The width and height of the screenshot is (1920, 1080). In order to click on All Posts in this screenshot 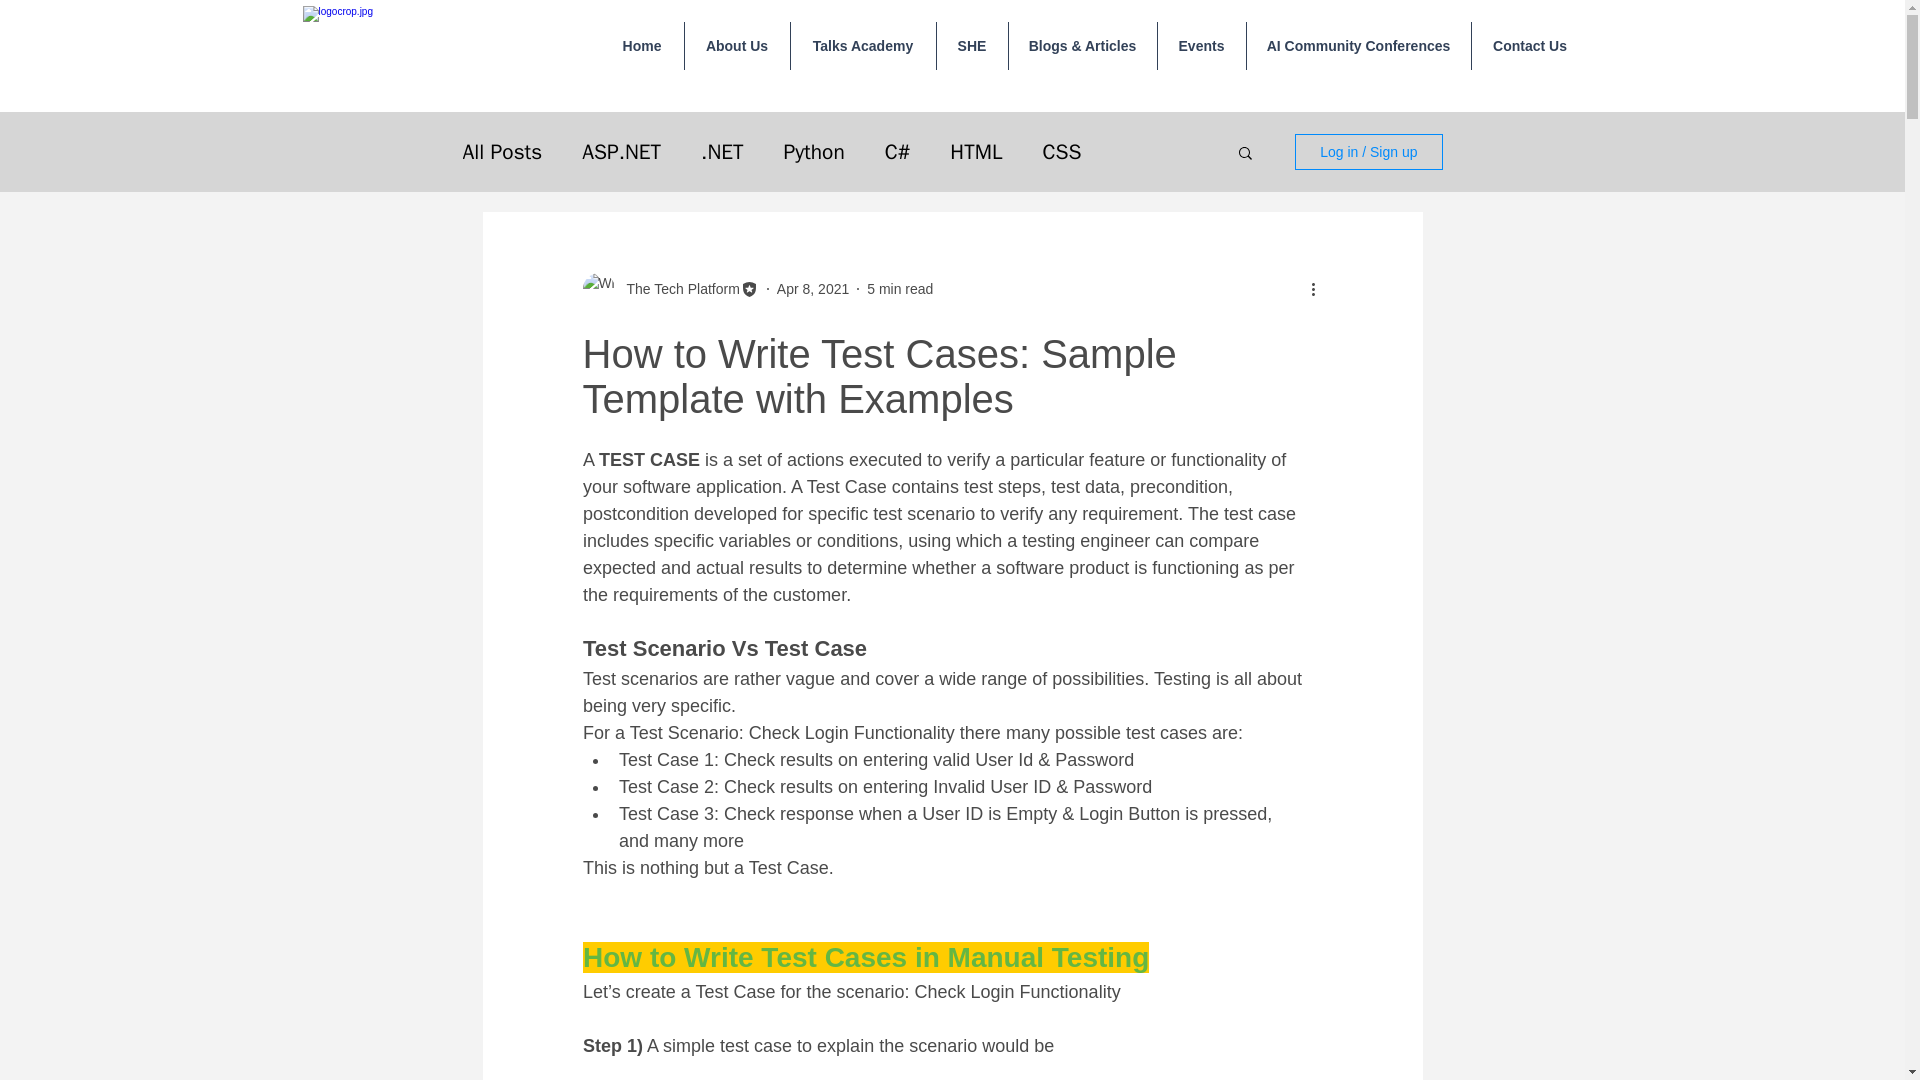, I will do `click(502, 152)`.